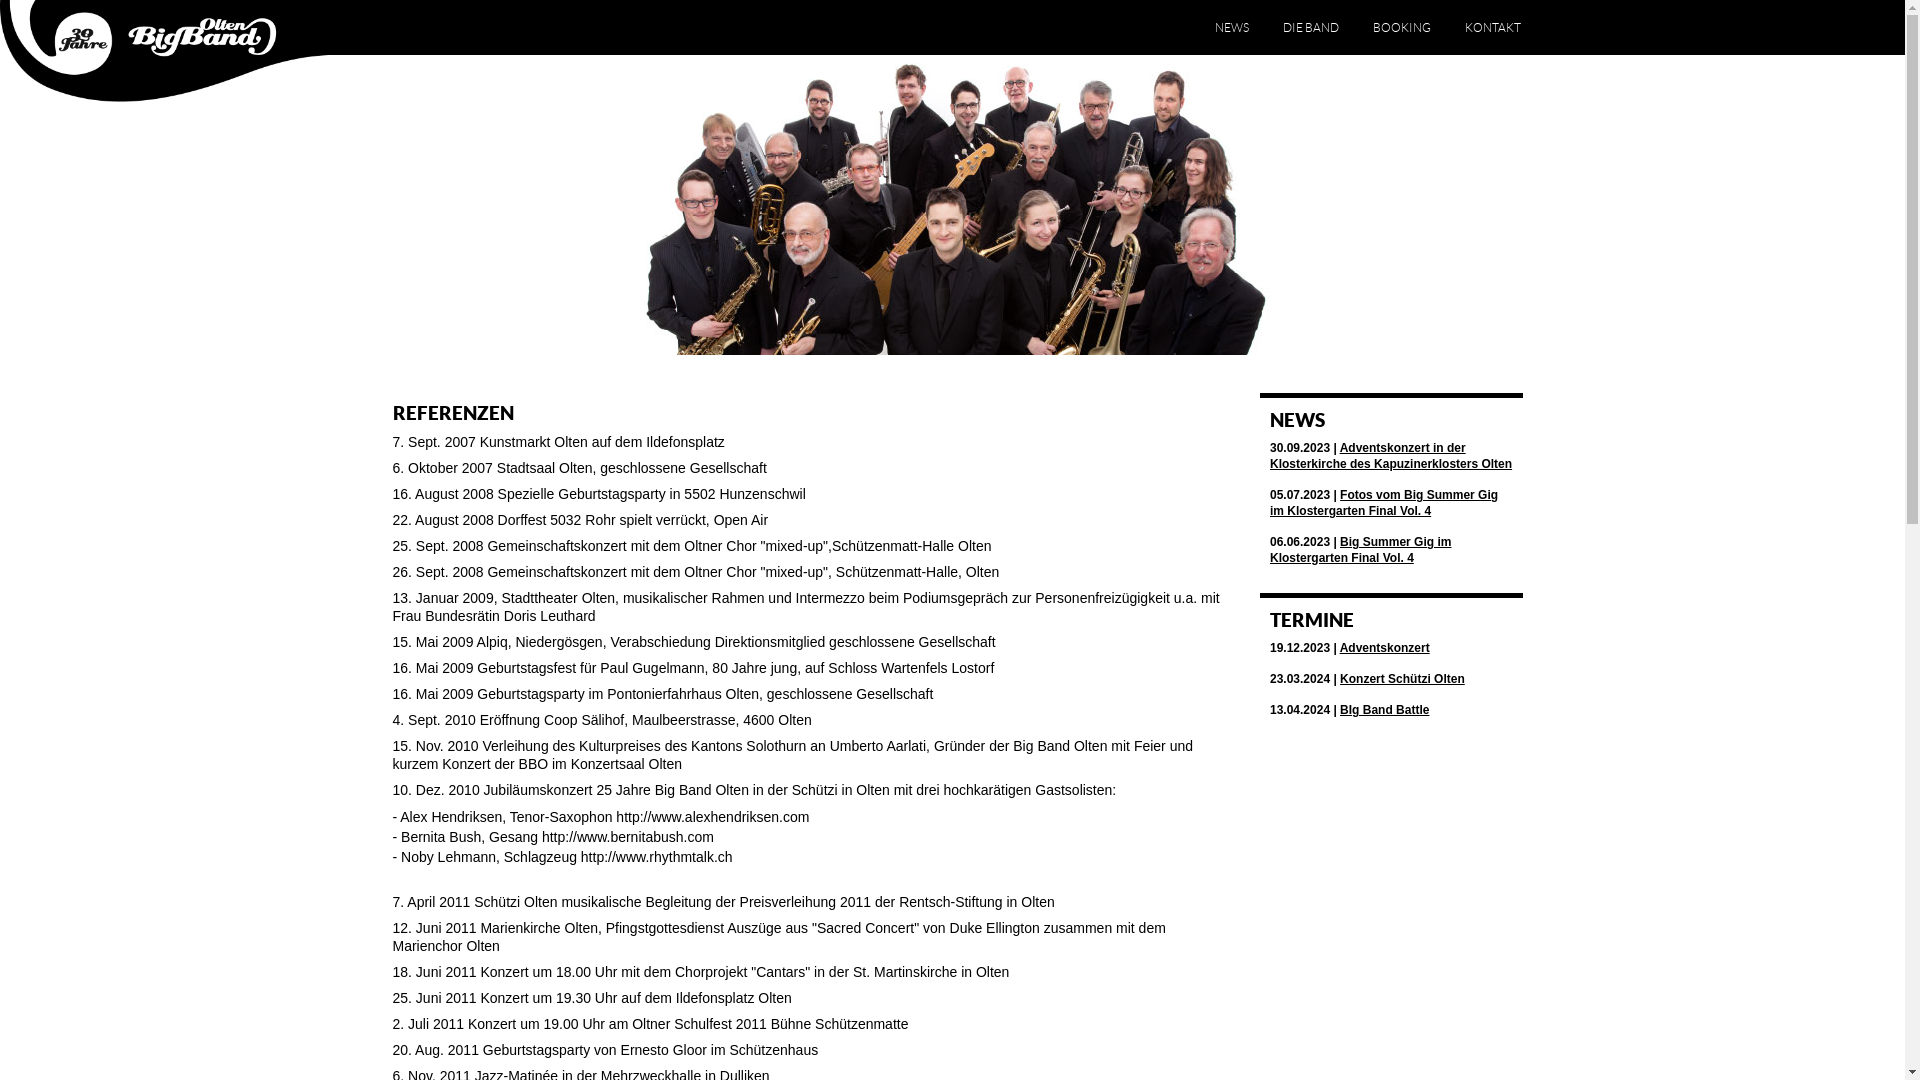 The height and width of the screenshot is (1080, 1920). Describe the element at coordinates (1310, 28) in the screenshot. I see `DIE BAND` at that location.